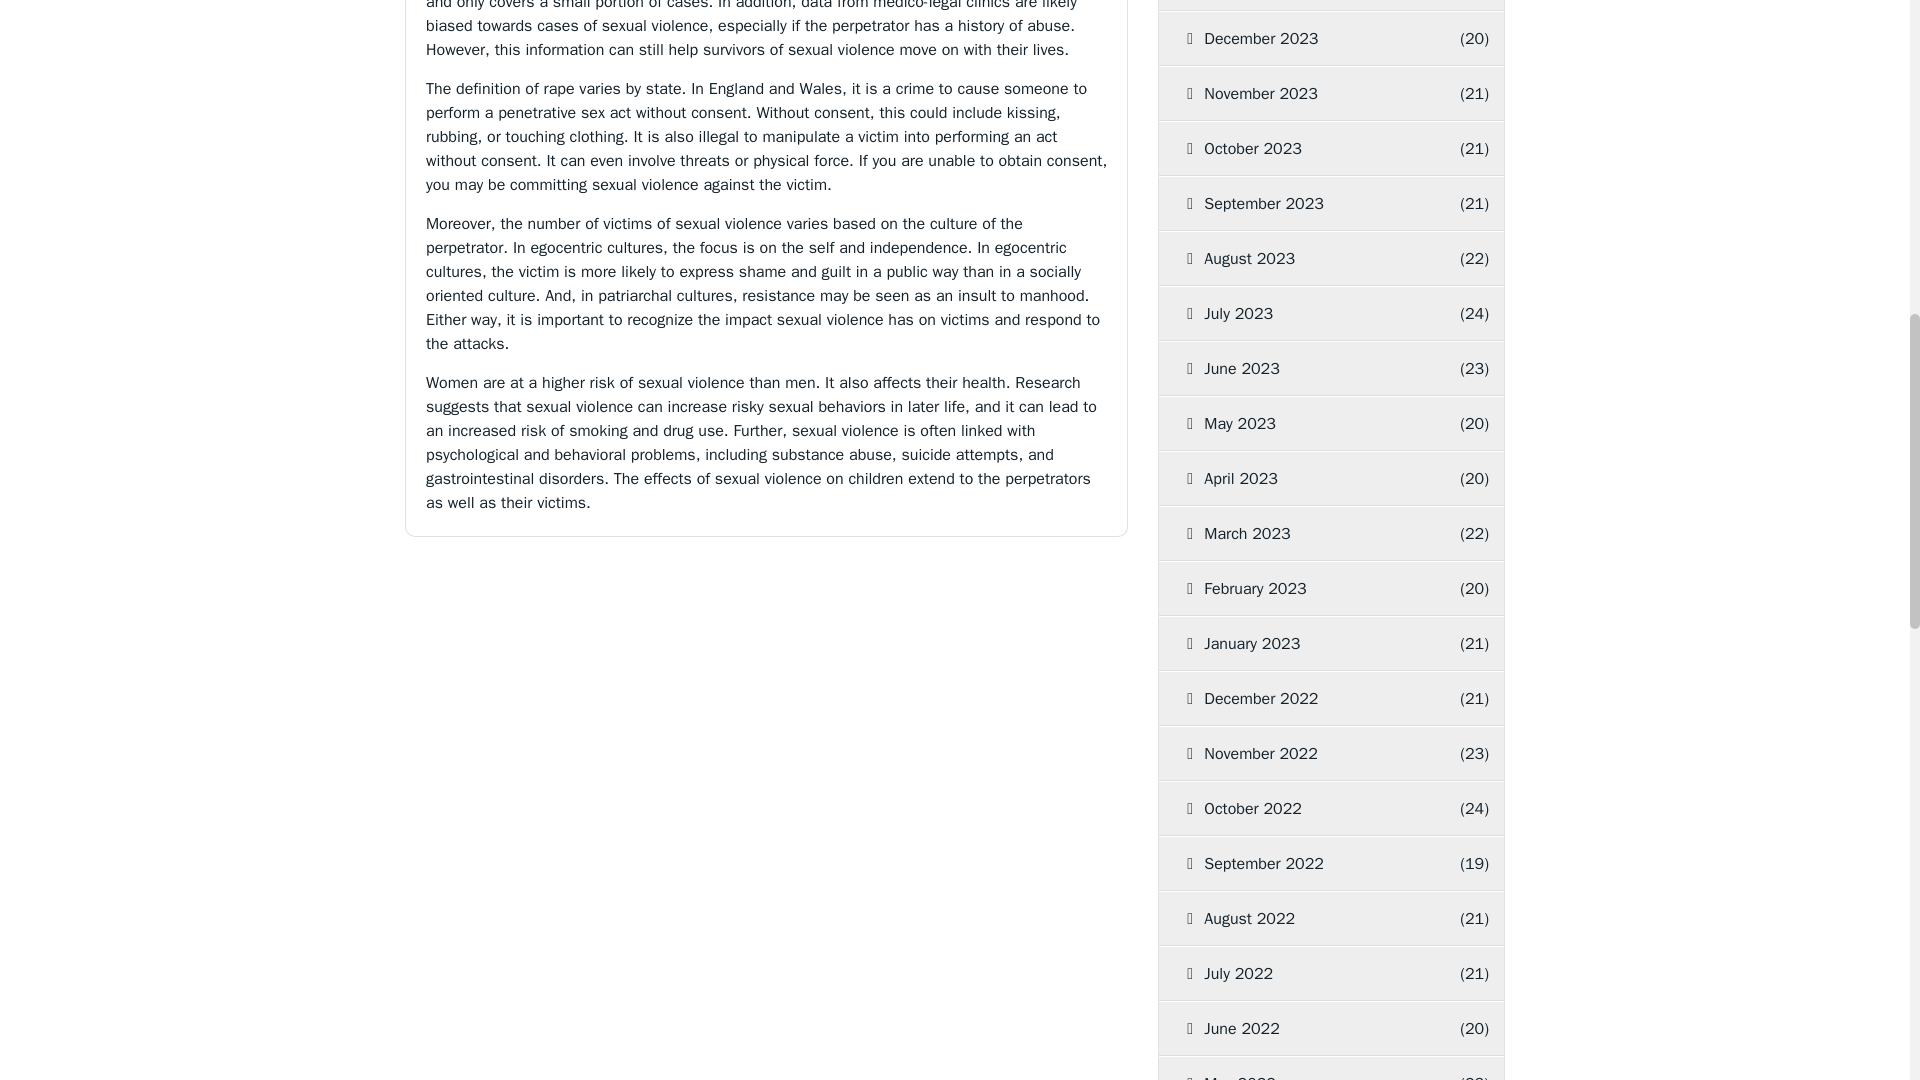 The image size is (1920, 1080). Describe the element at coordinates (1307, 588) in the screenshot. I see `February 2023` at that location.